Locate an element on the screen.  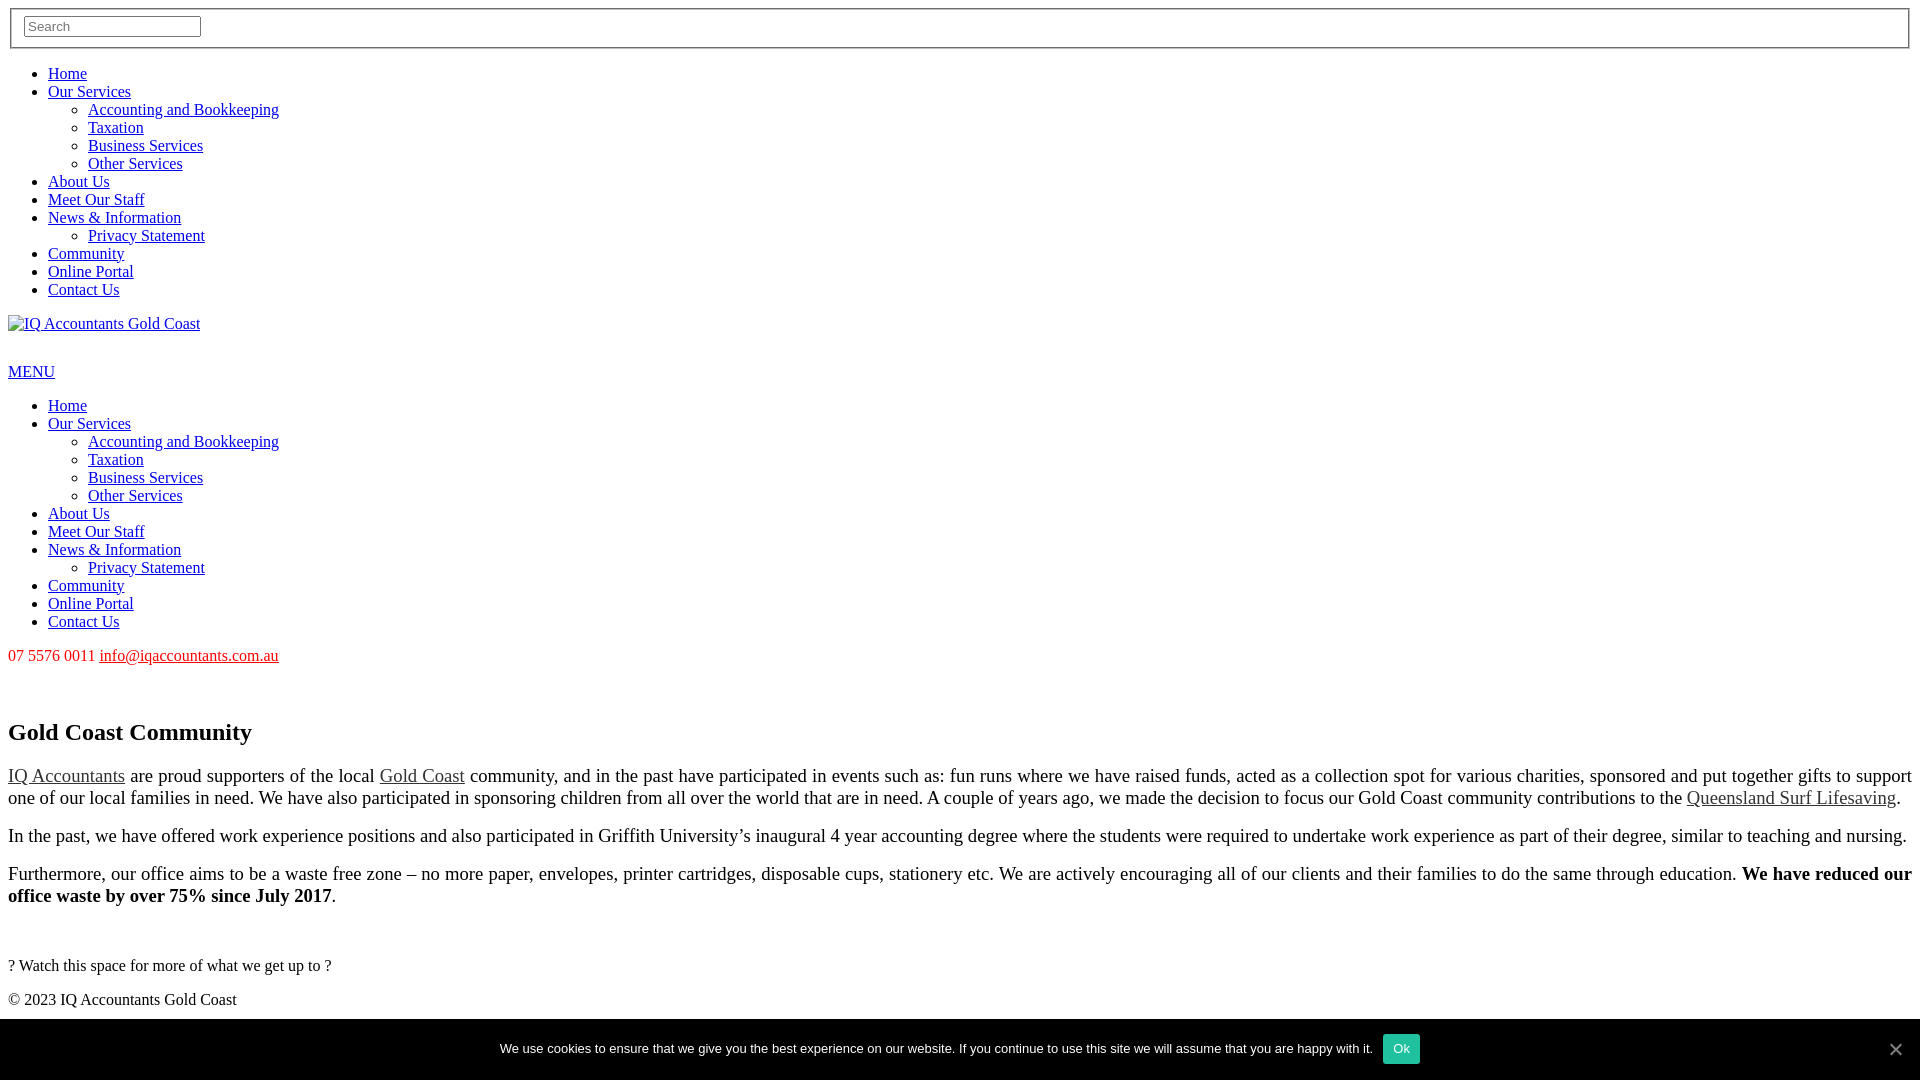
Our Services is located at coordinates (90, 92).